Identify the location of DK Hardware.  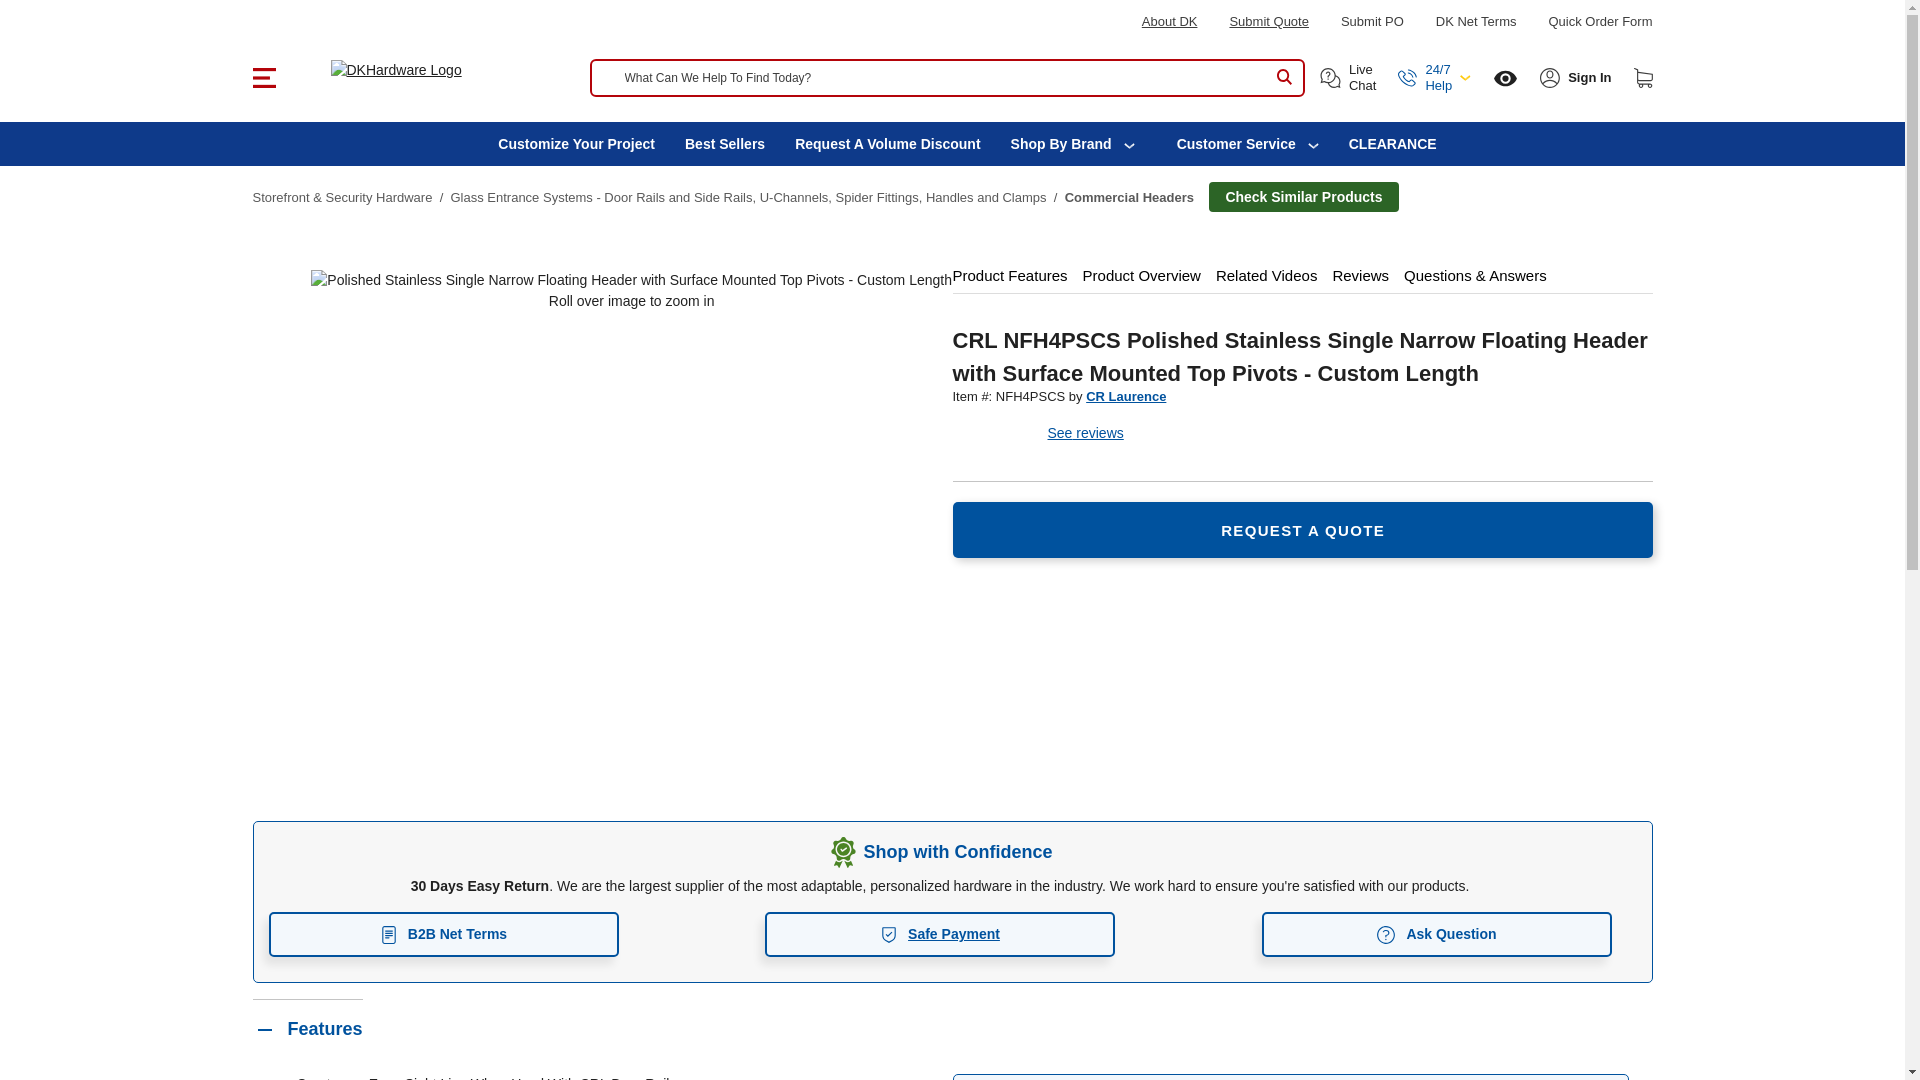
(425, 70).